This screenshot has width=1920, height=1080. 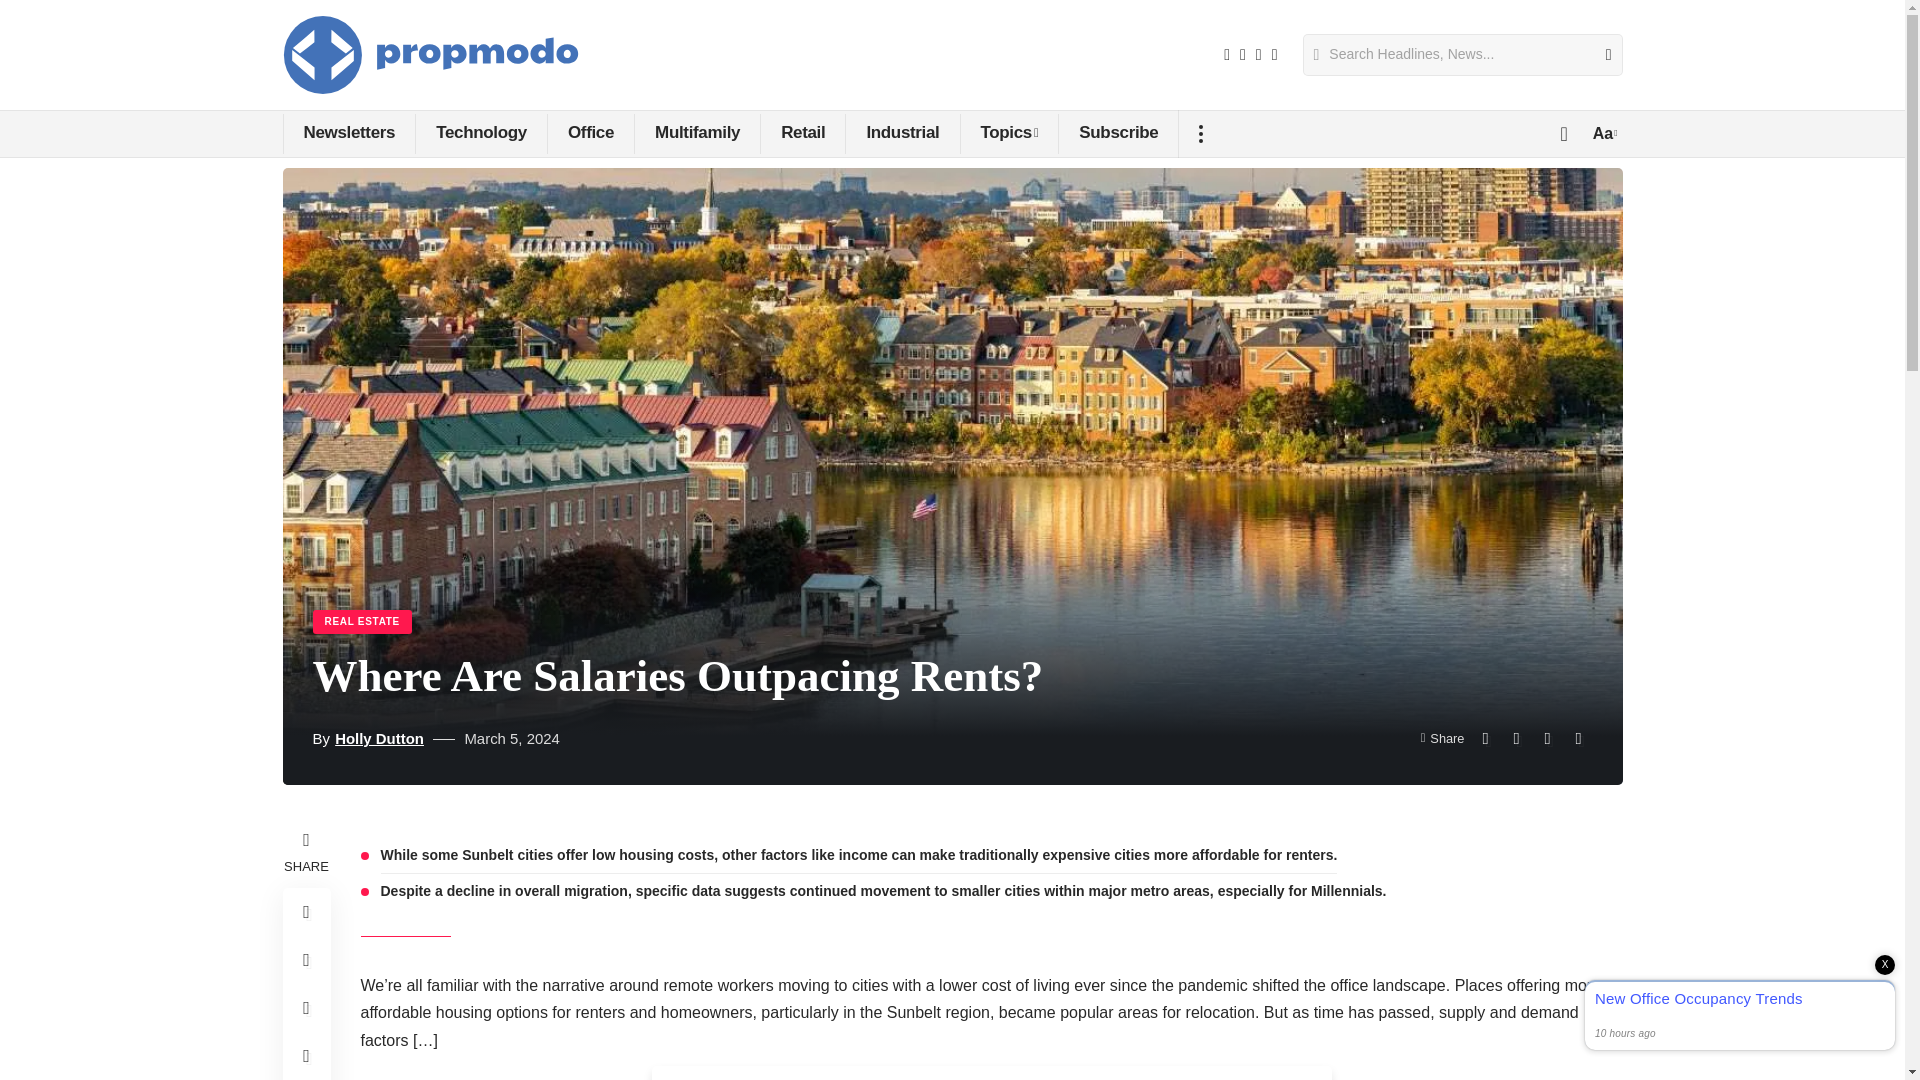 I want to click on Topics, so click(x=1010, y=134).